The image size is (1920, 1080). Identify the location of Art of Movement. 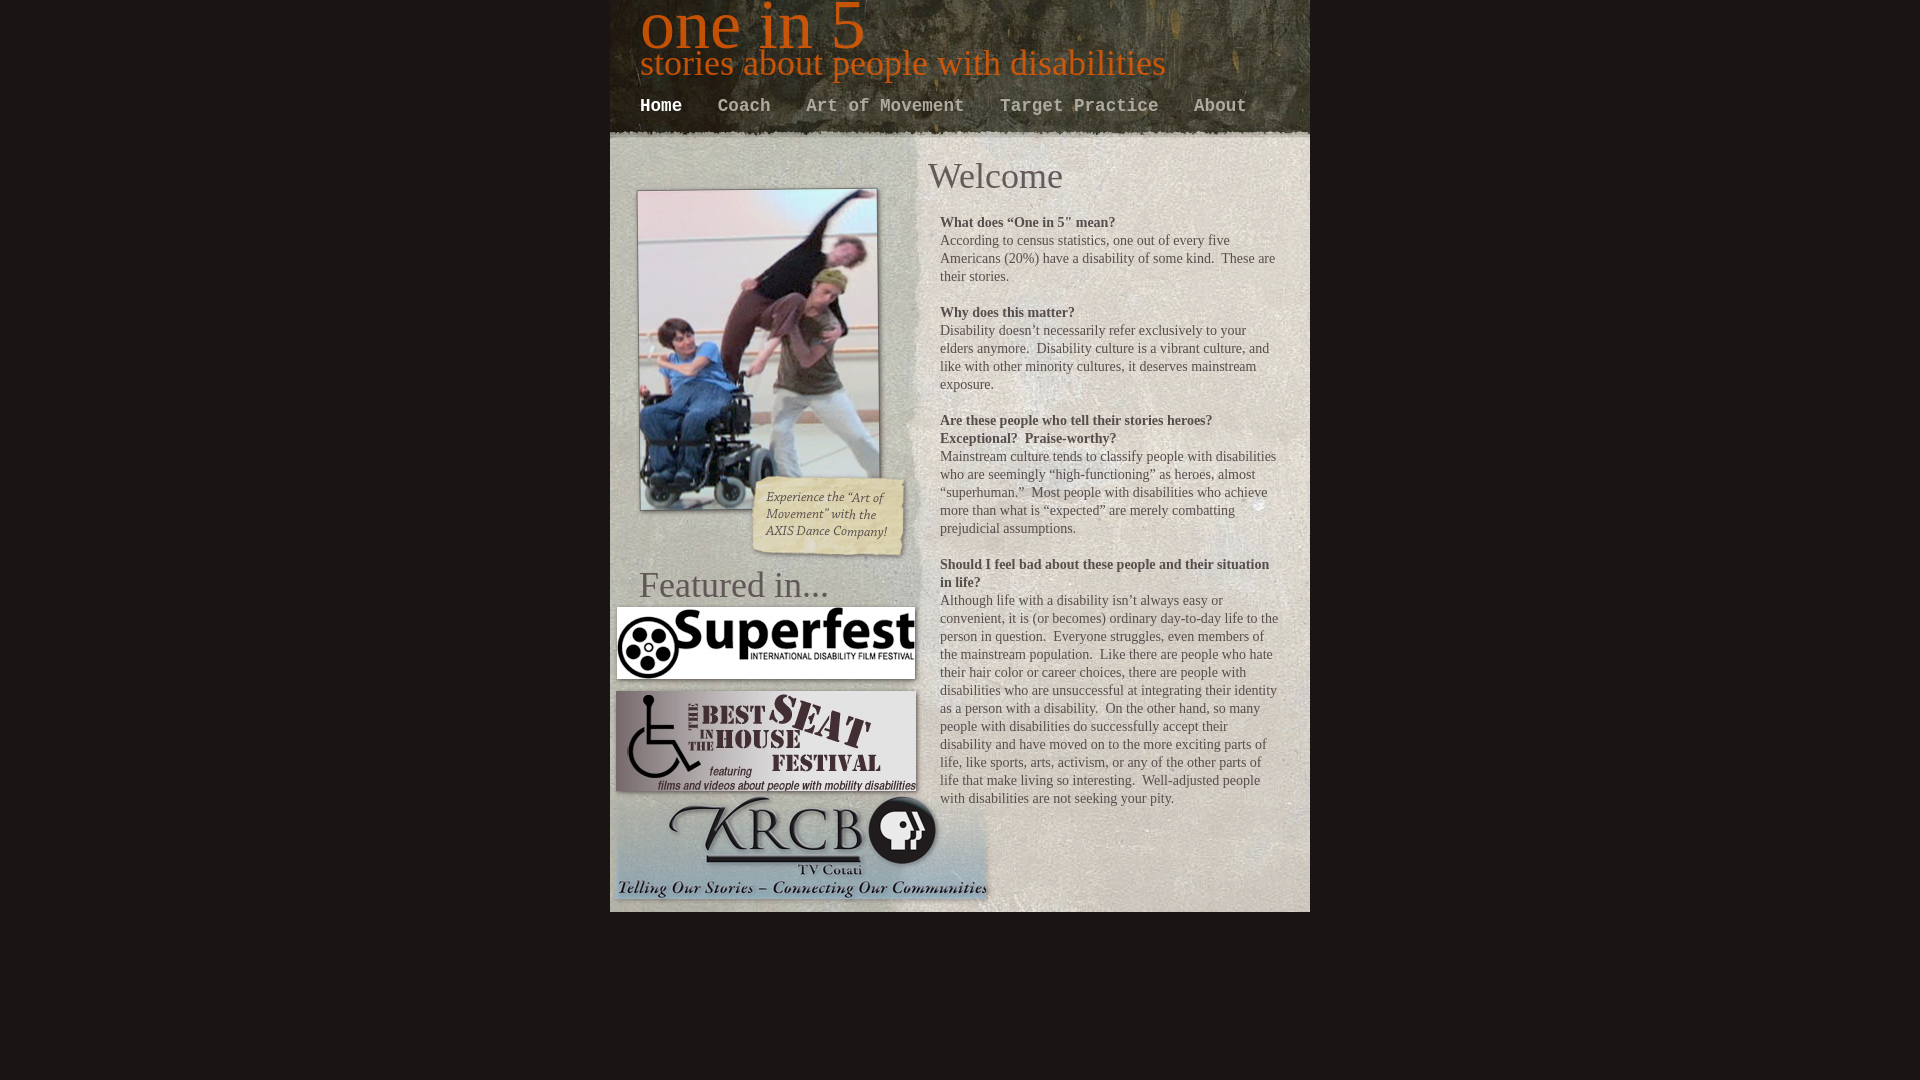
(890, 106).